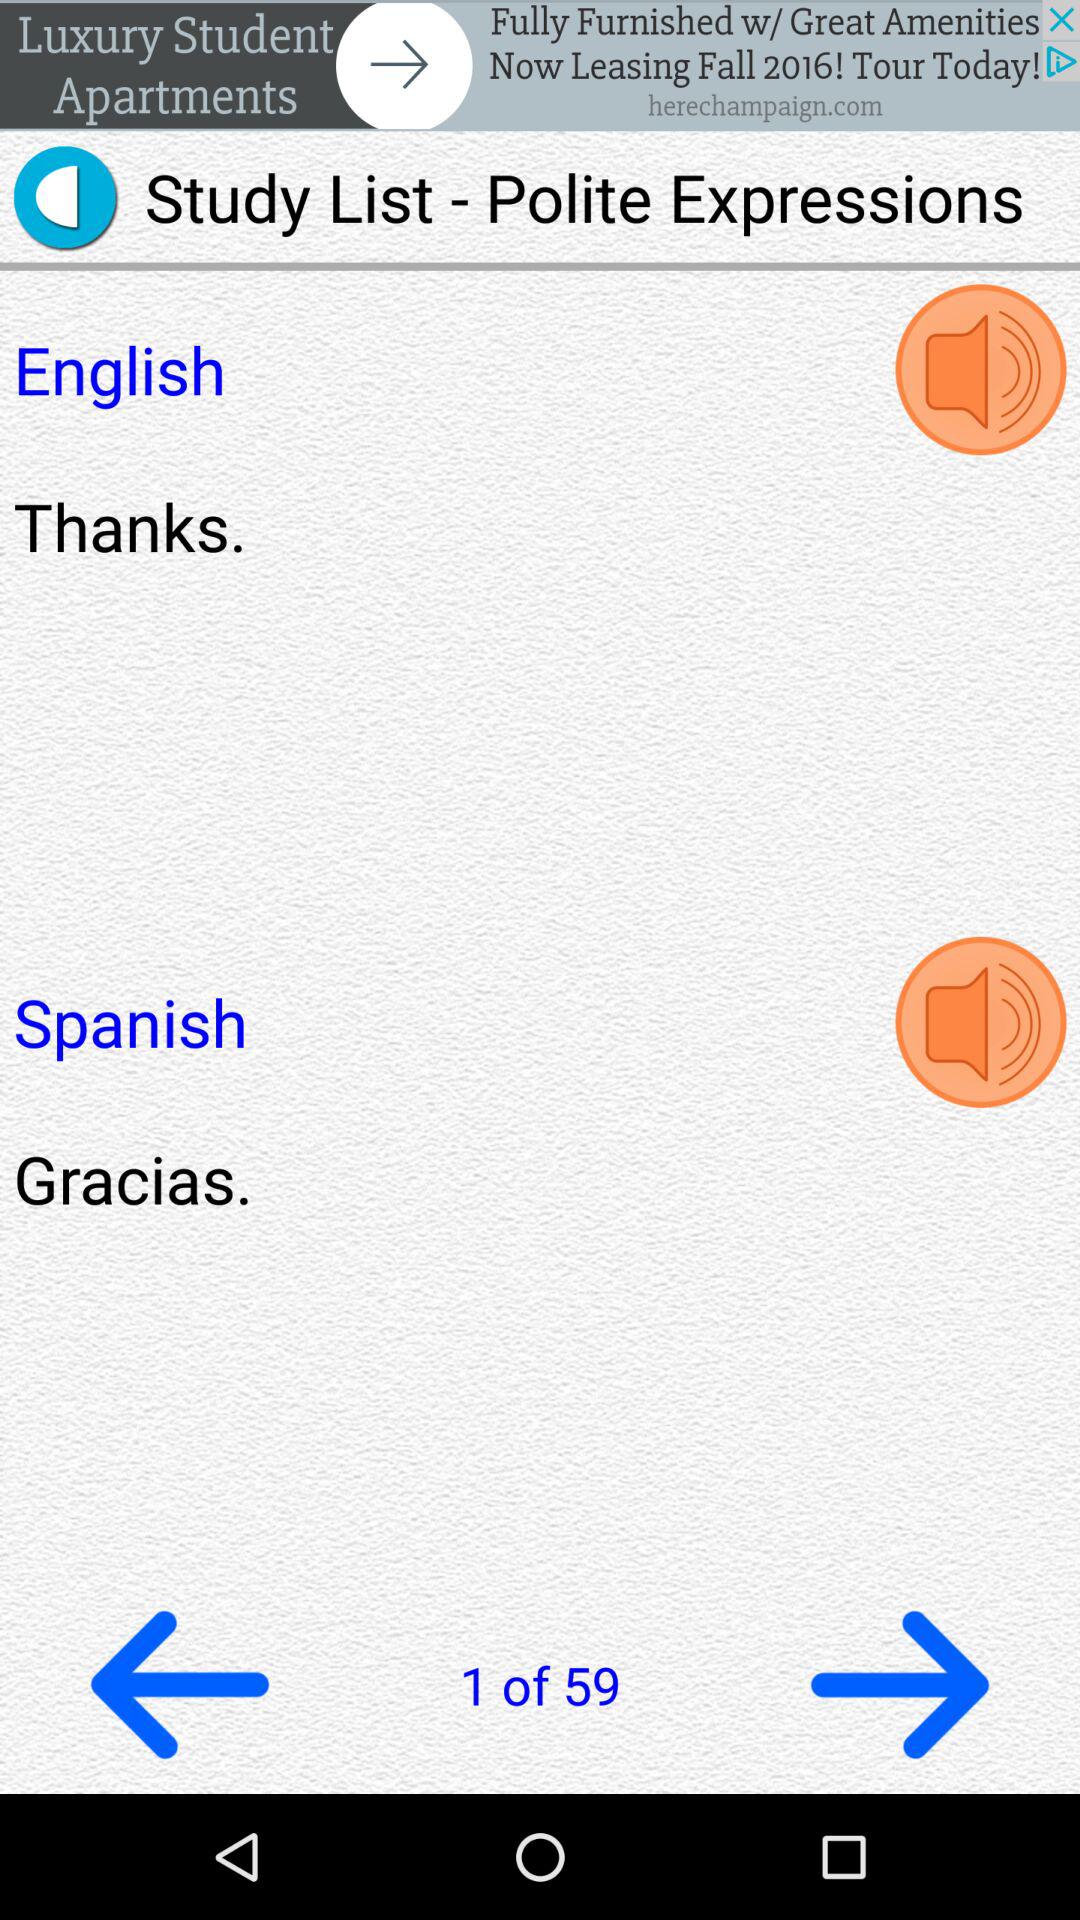 The image size is (1080, 1920). I want to click on next page, so click(900, 1684).